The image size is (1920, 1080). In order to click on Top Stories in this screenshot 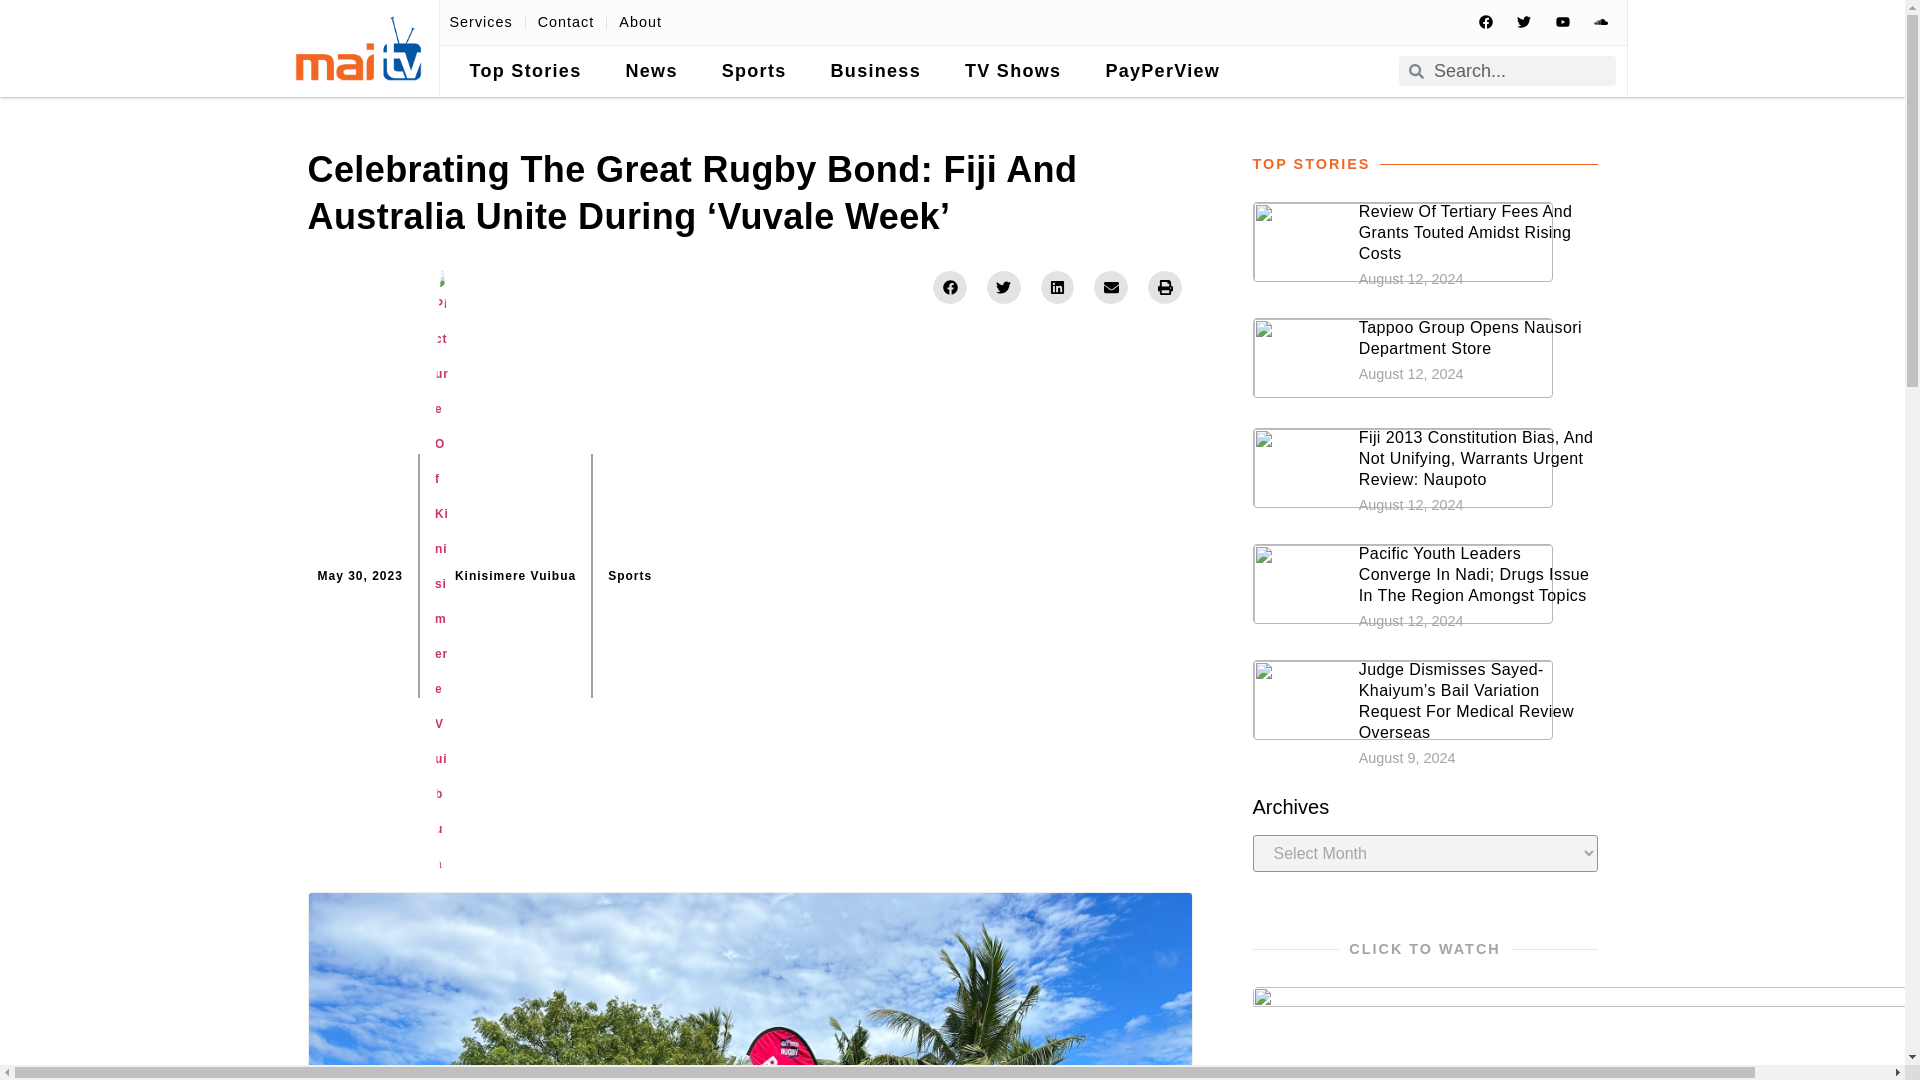, I will do `click(526, 72)`.